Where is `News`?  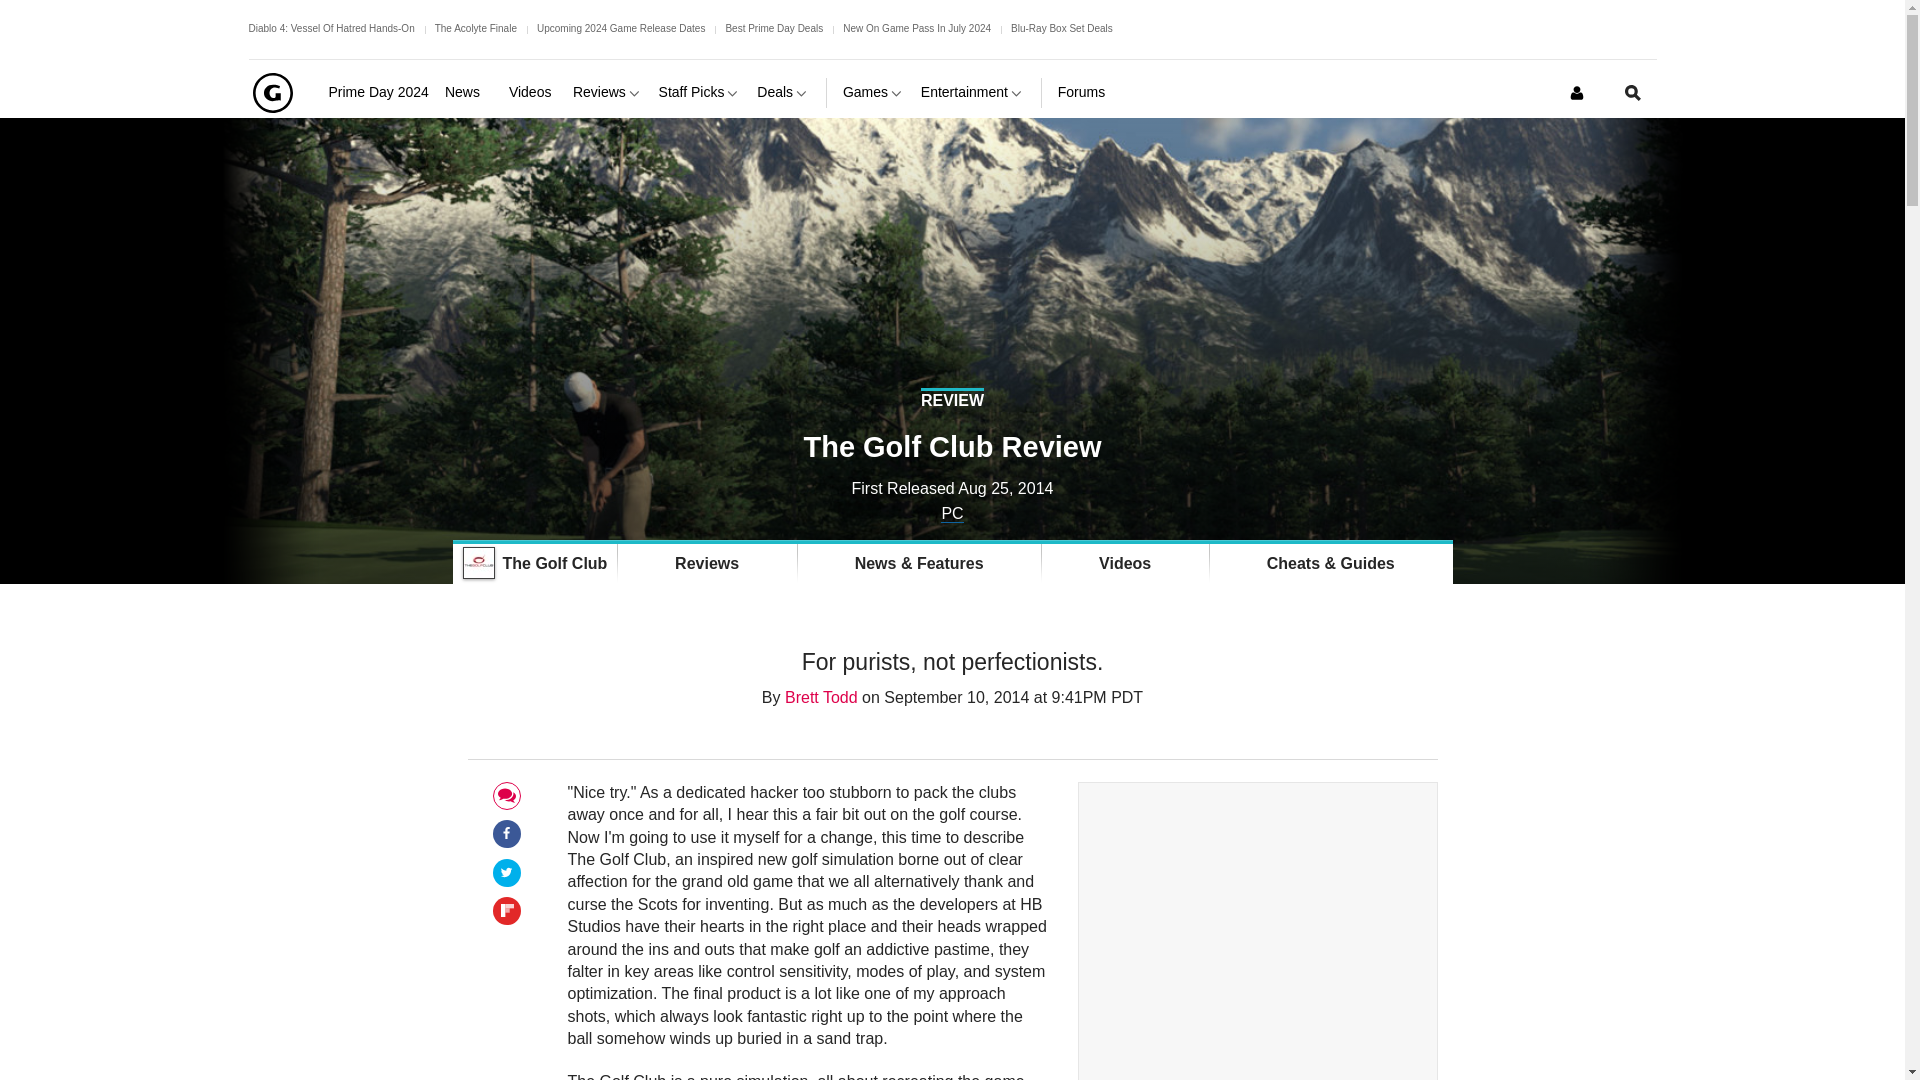
News is located at coordinates (469, 92).